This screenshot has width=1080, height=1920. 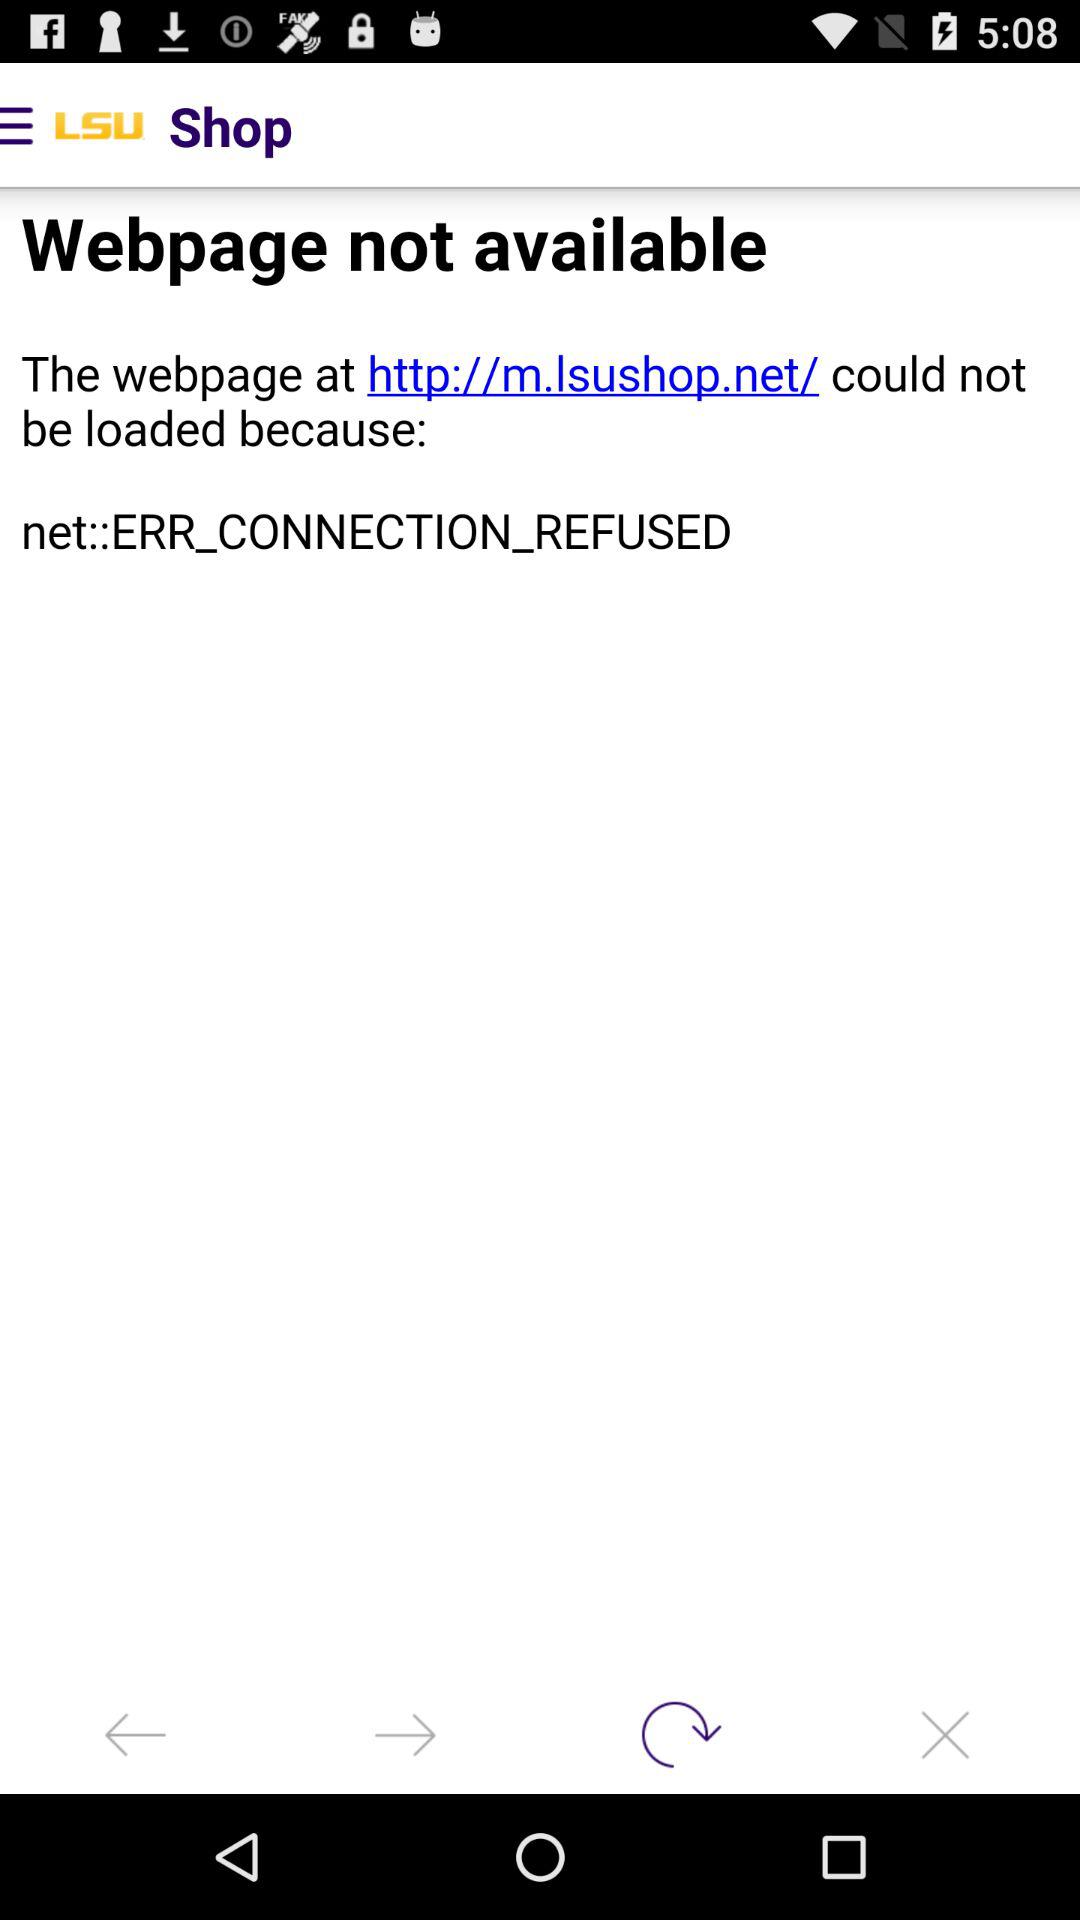 I want to click on refresh button, so click(x=675, y=1734).